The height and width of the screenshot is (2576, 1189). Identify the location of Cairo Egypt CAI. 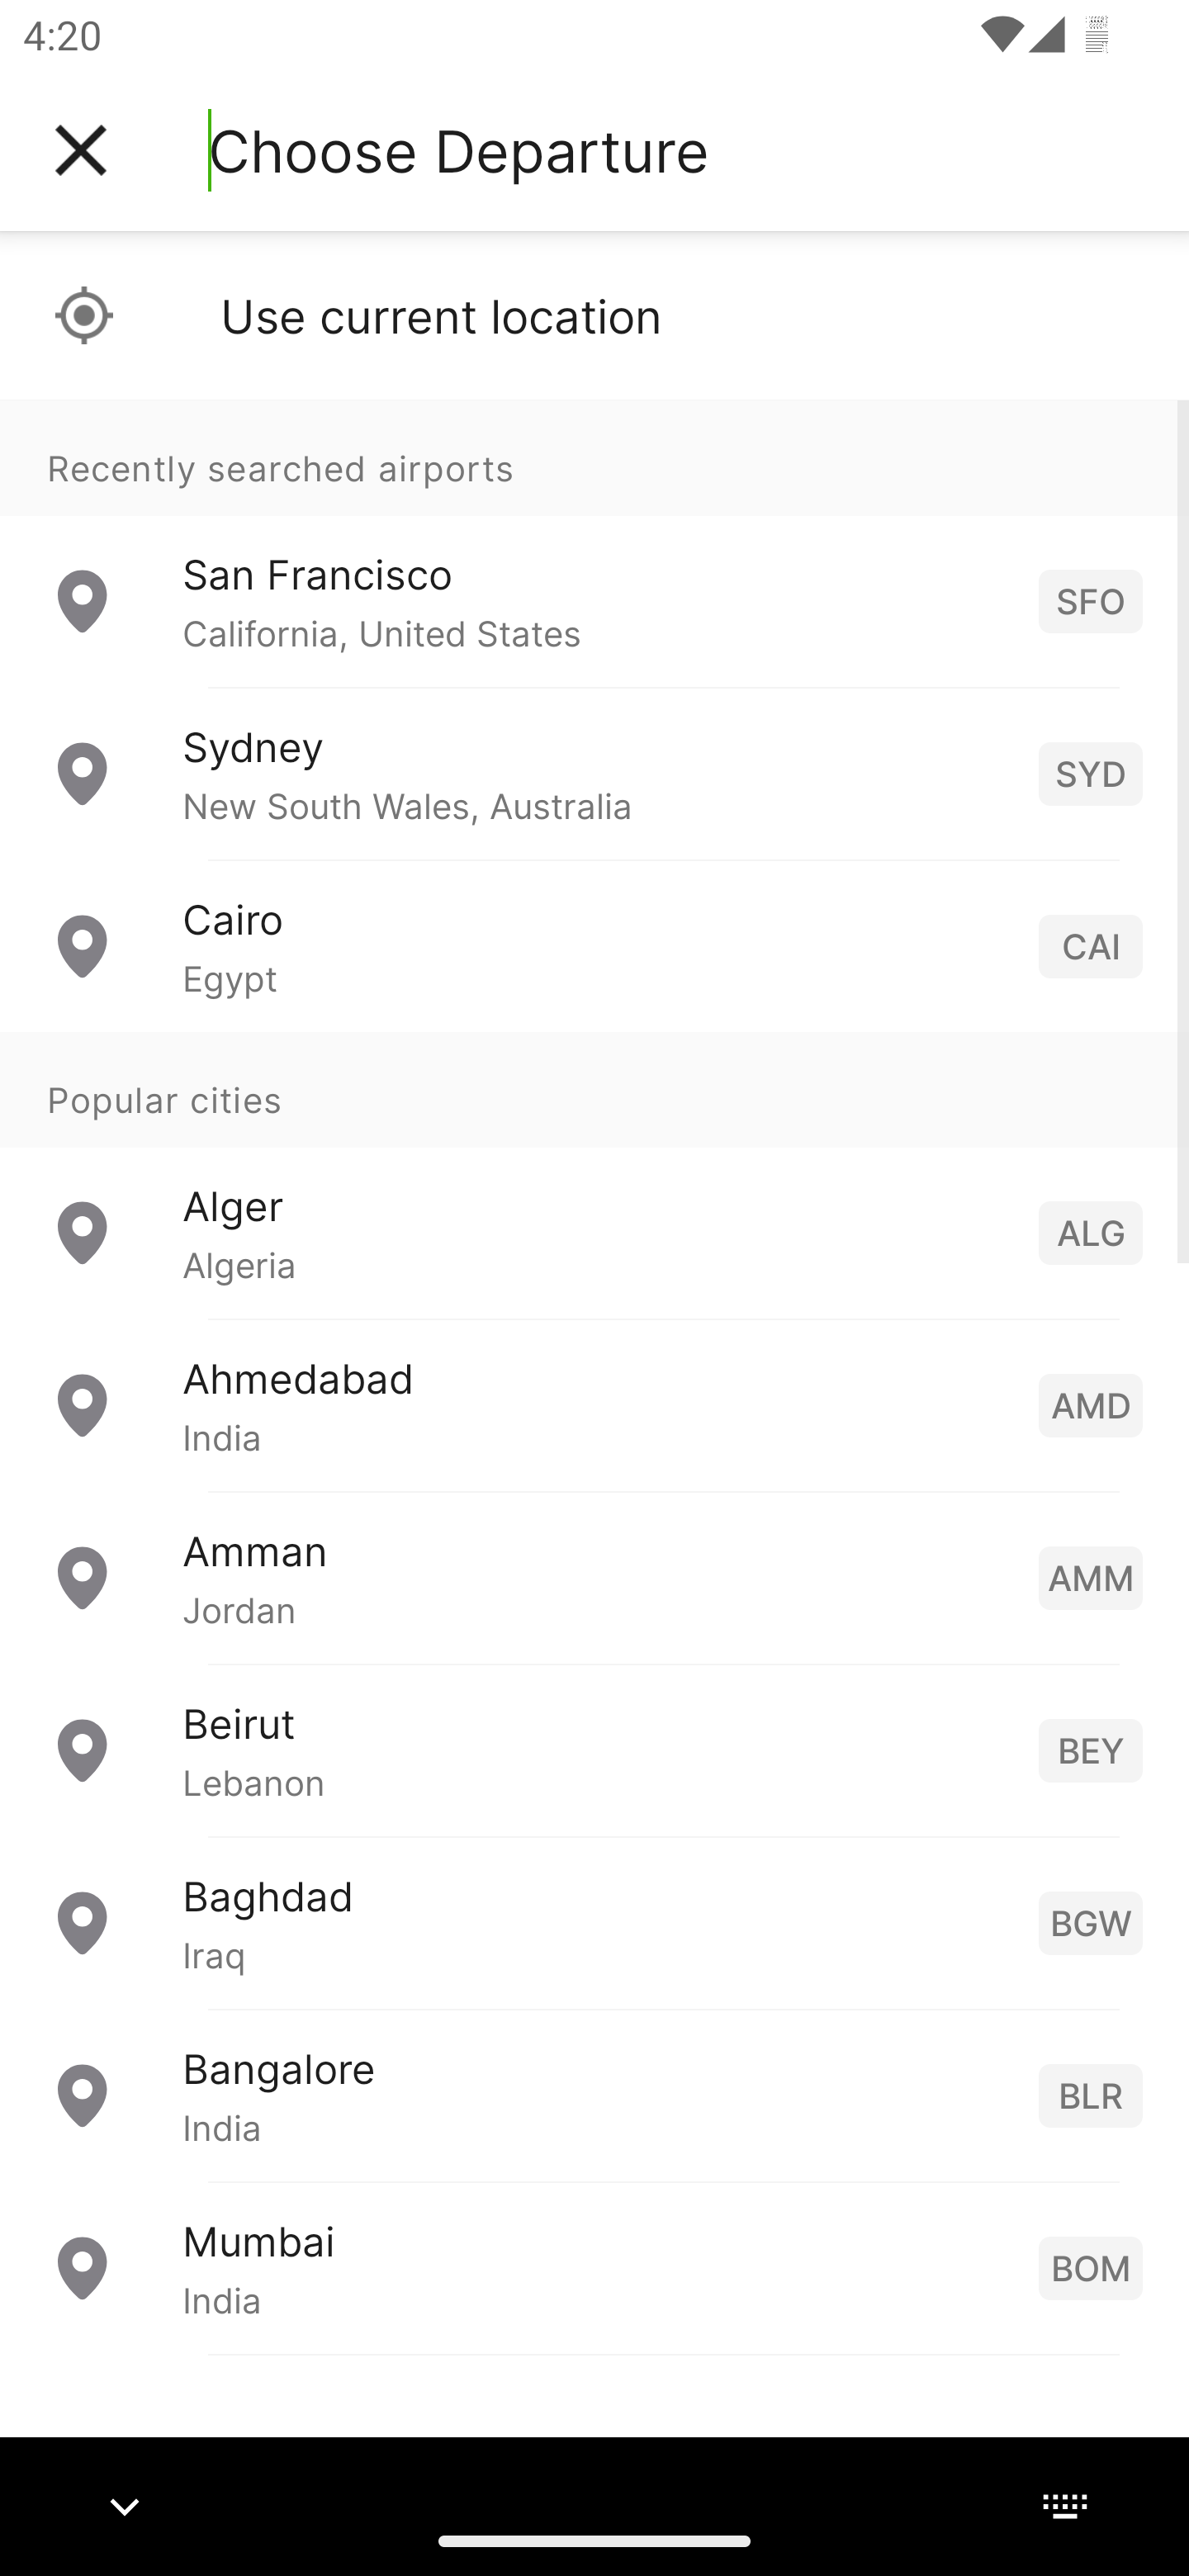
(594, 946).